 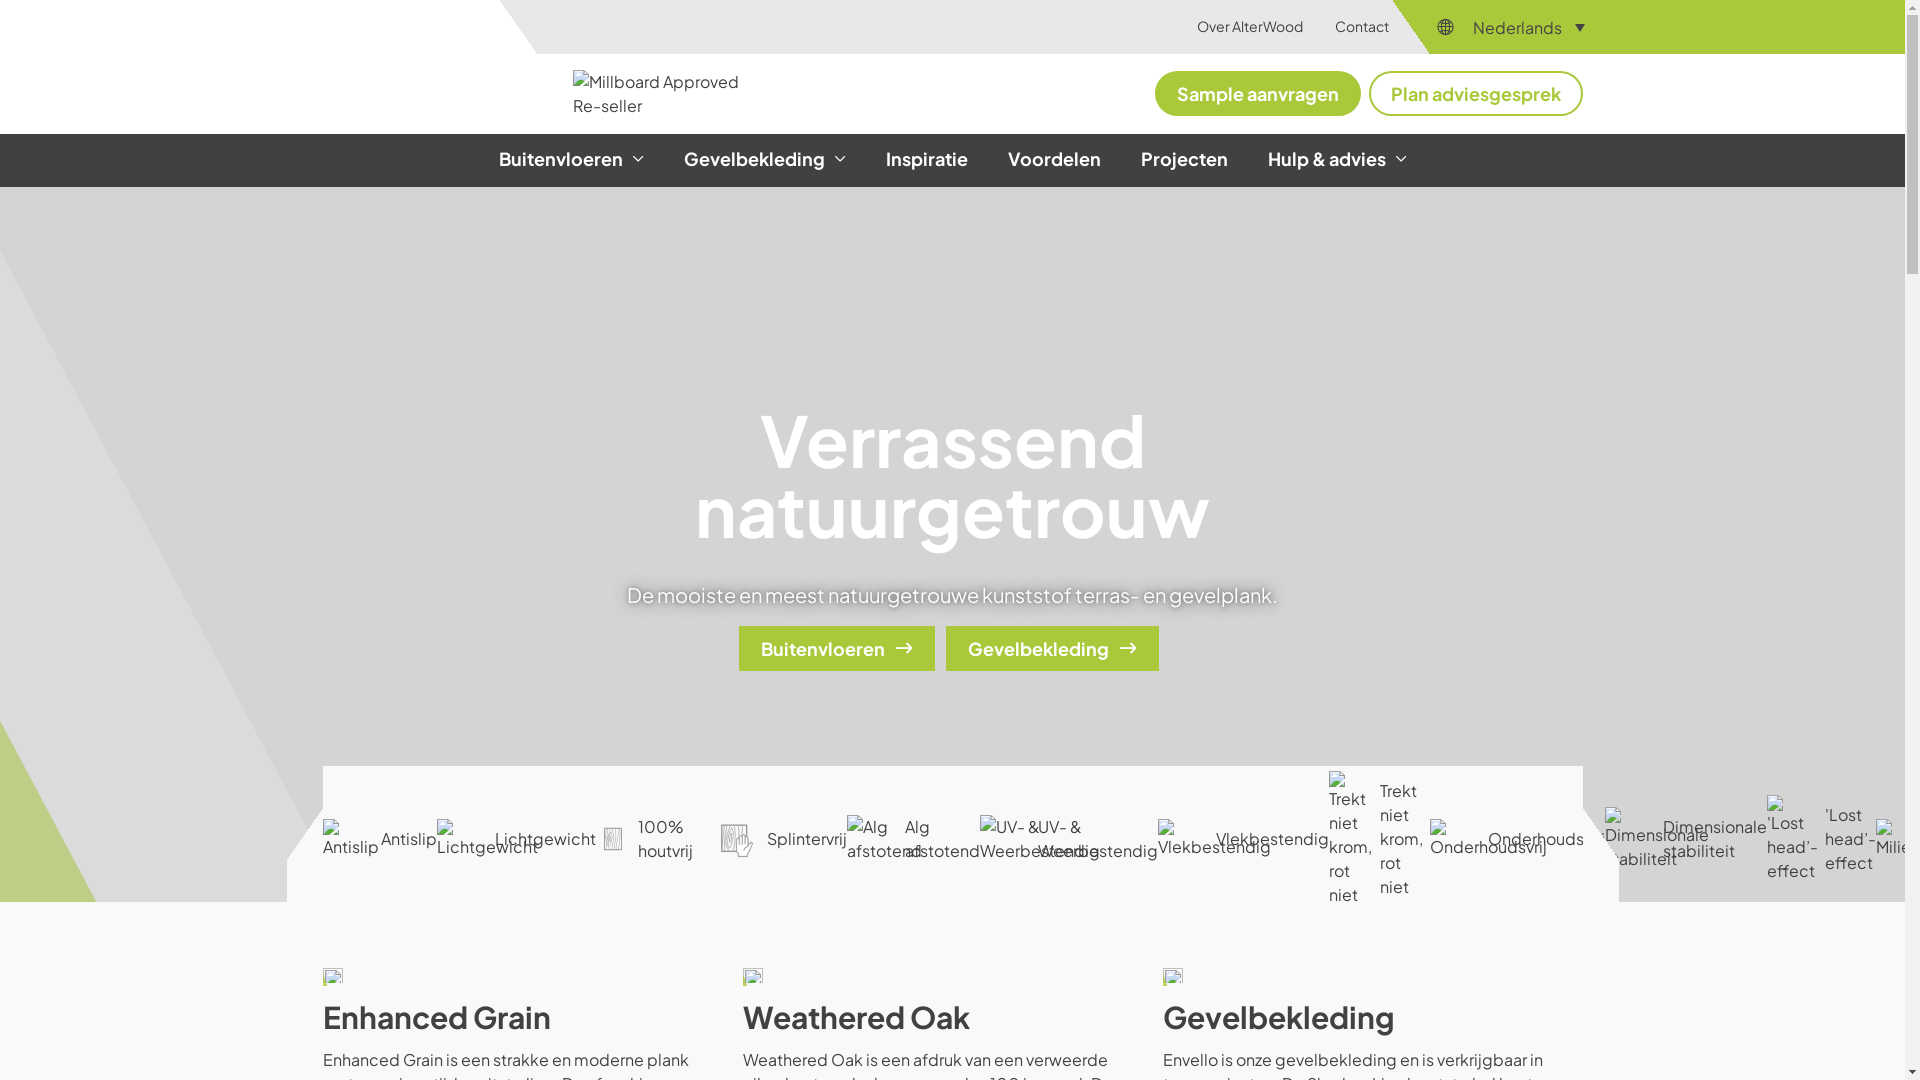 I want to click on Gevelbekleding, so click(x=765, y=160).